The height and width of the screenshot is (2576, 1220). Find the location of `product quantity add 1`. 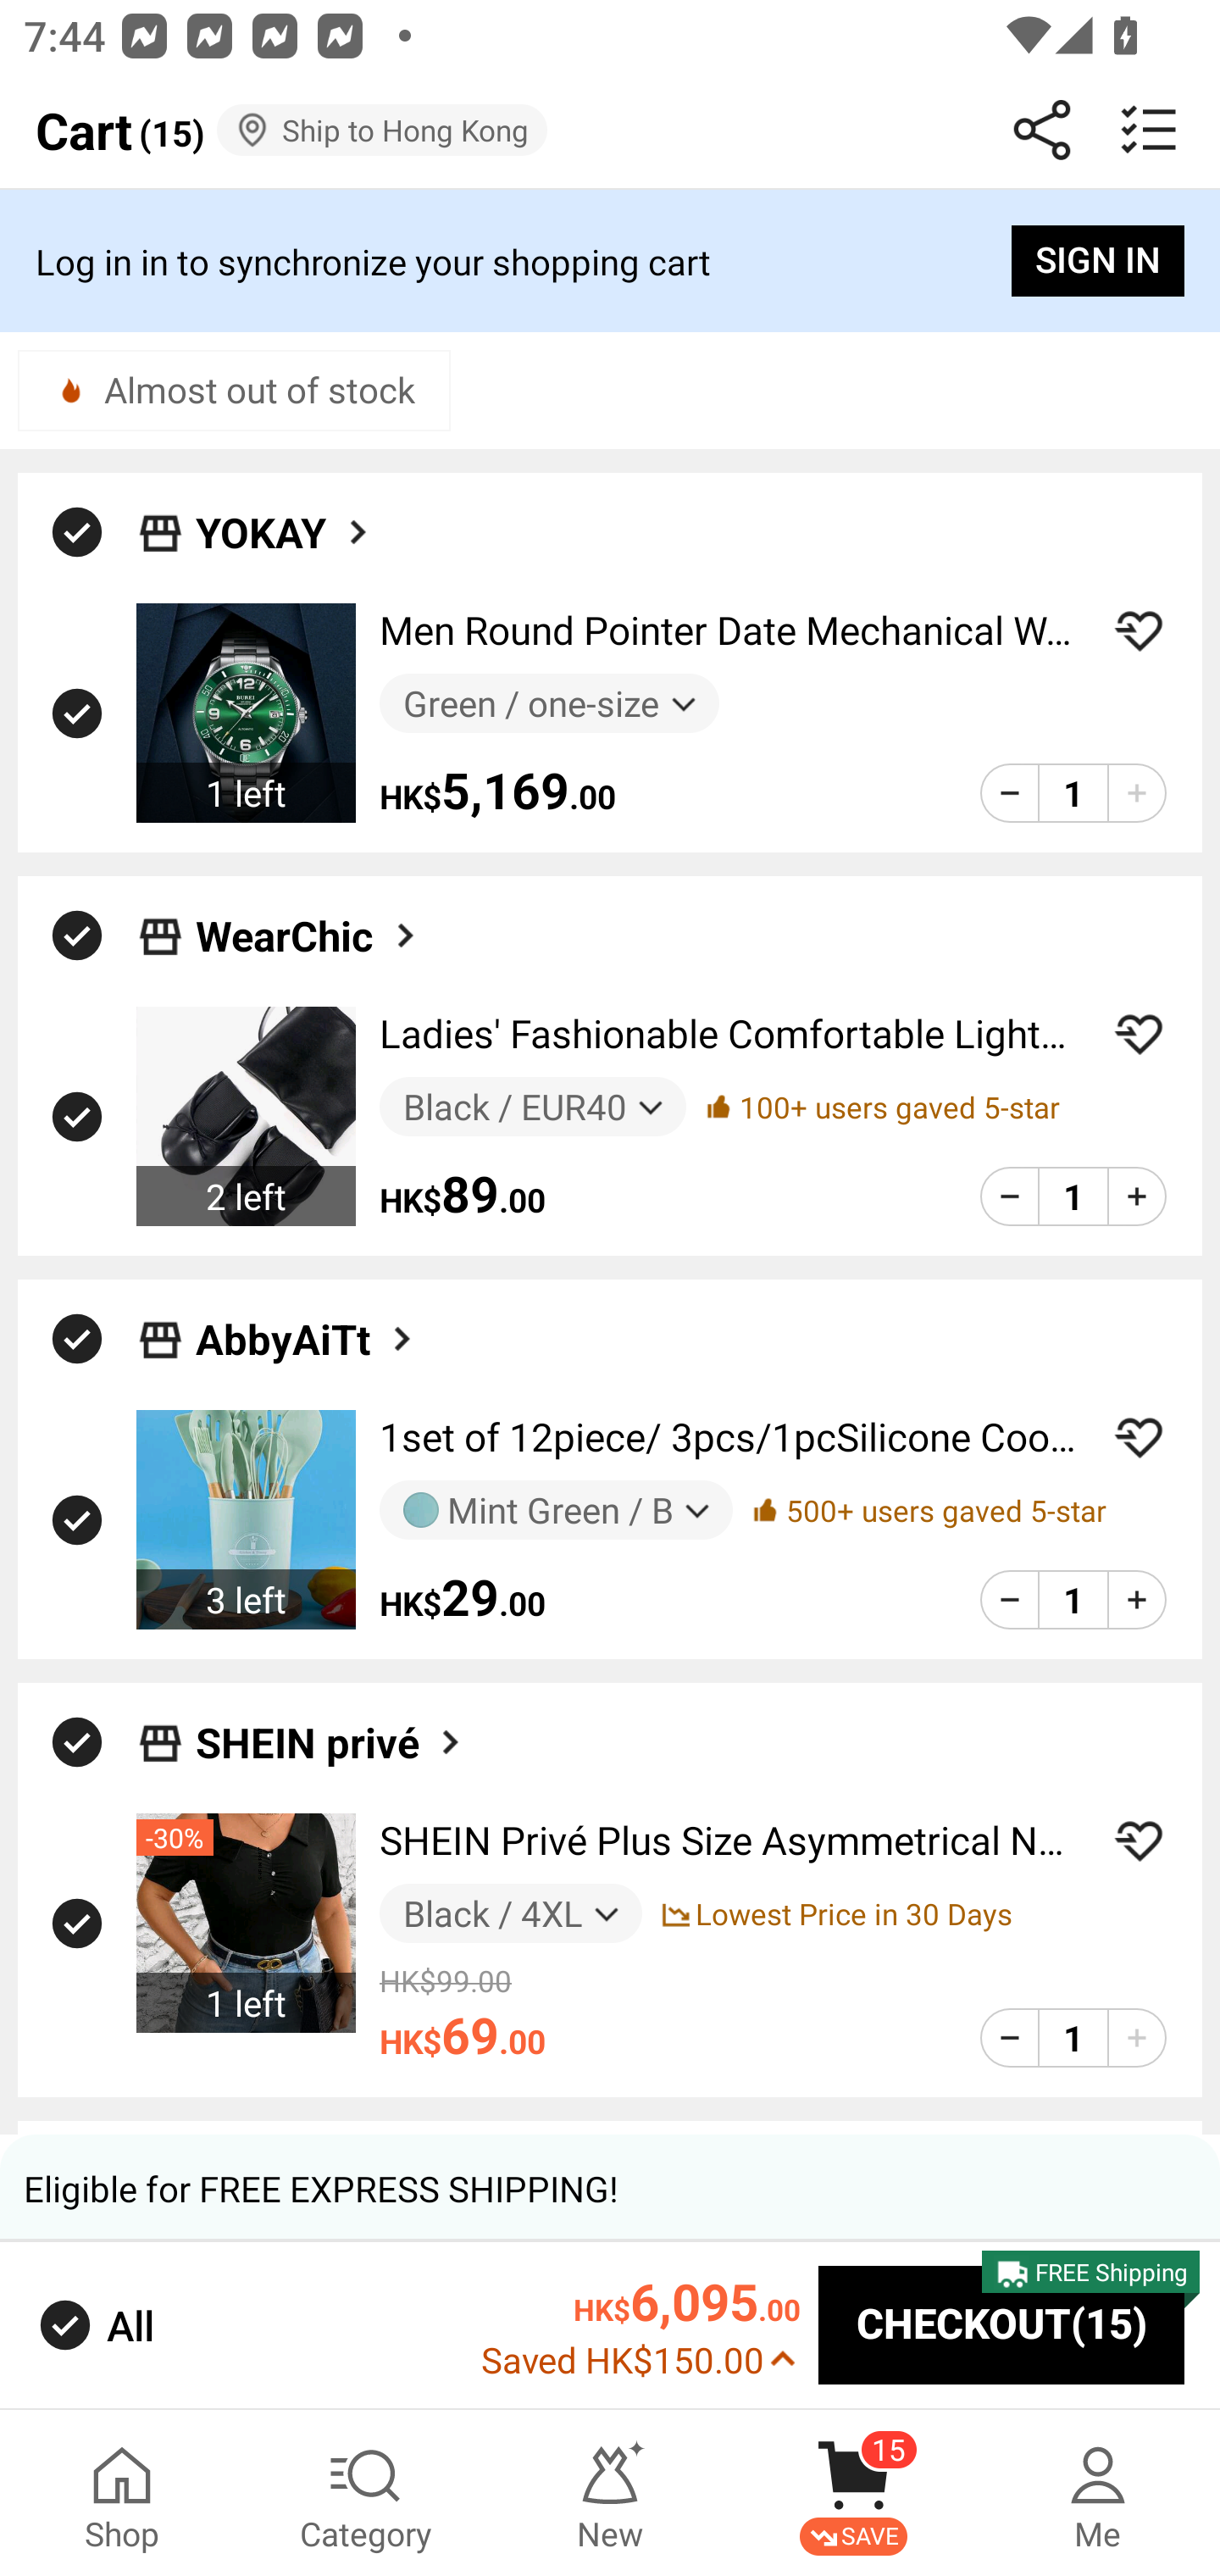

product quantity add 1 is located at coordinates (1137, 2039).